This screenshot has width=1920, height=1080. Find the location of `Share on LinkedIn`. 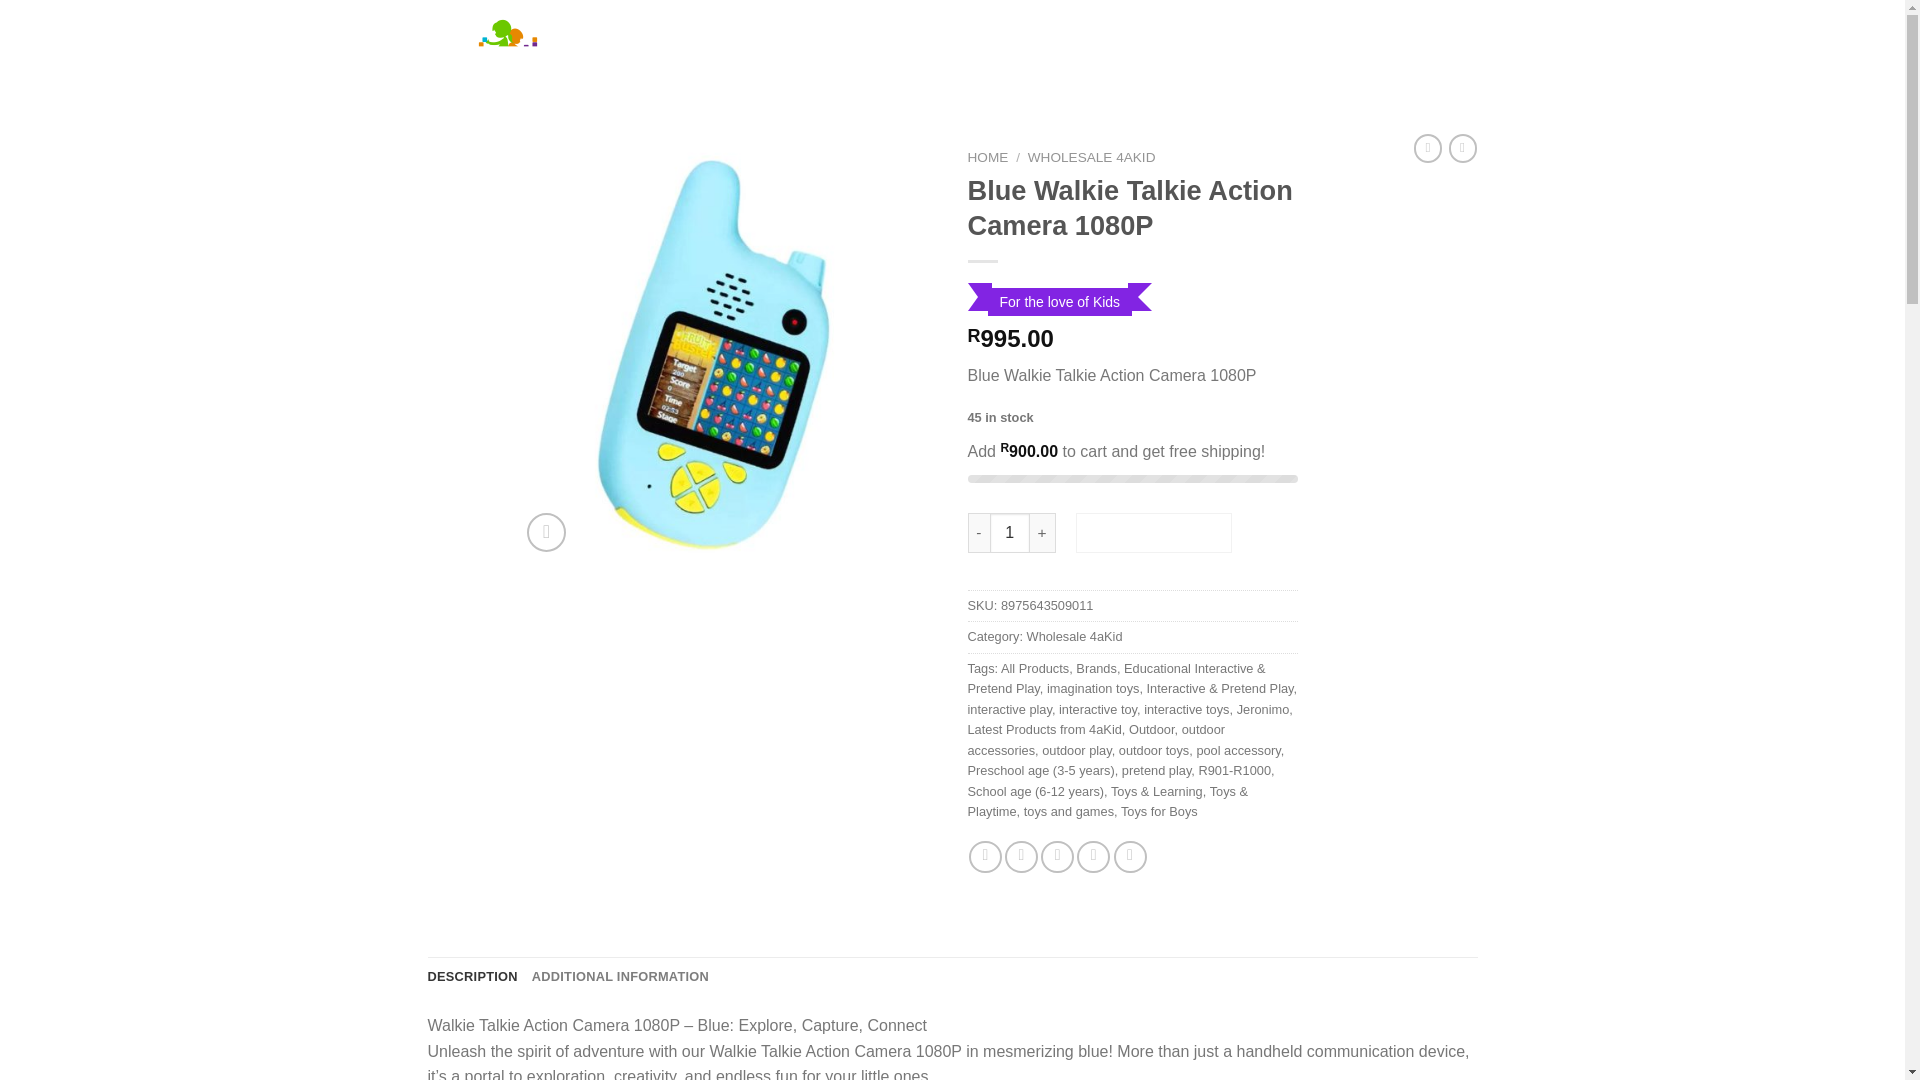

Share on LinkedIn is located at coordinates (1130, 856).